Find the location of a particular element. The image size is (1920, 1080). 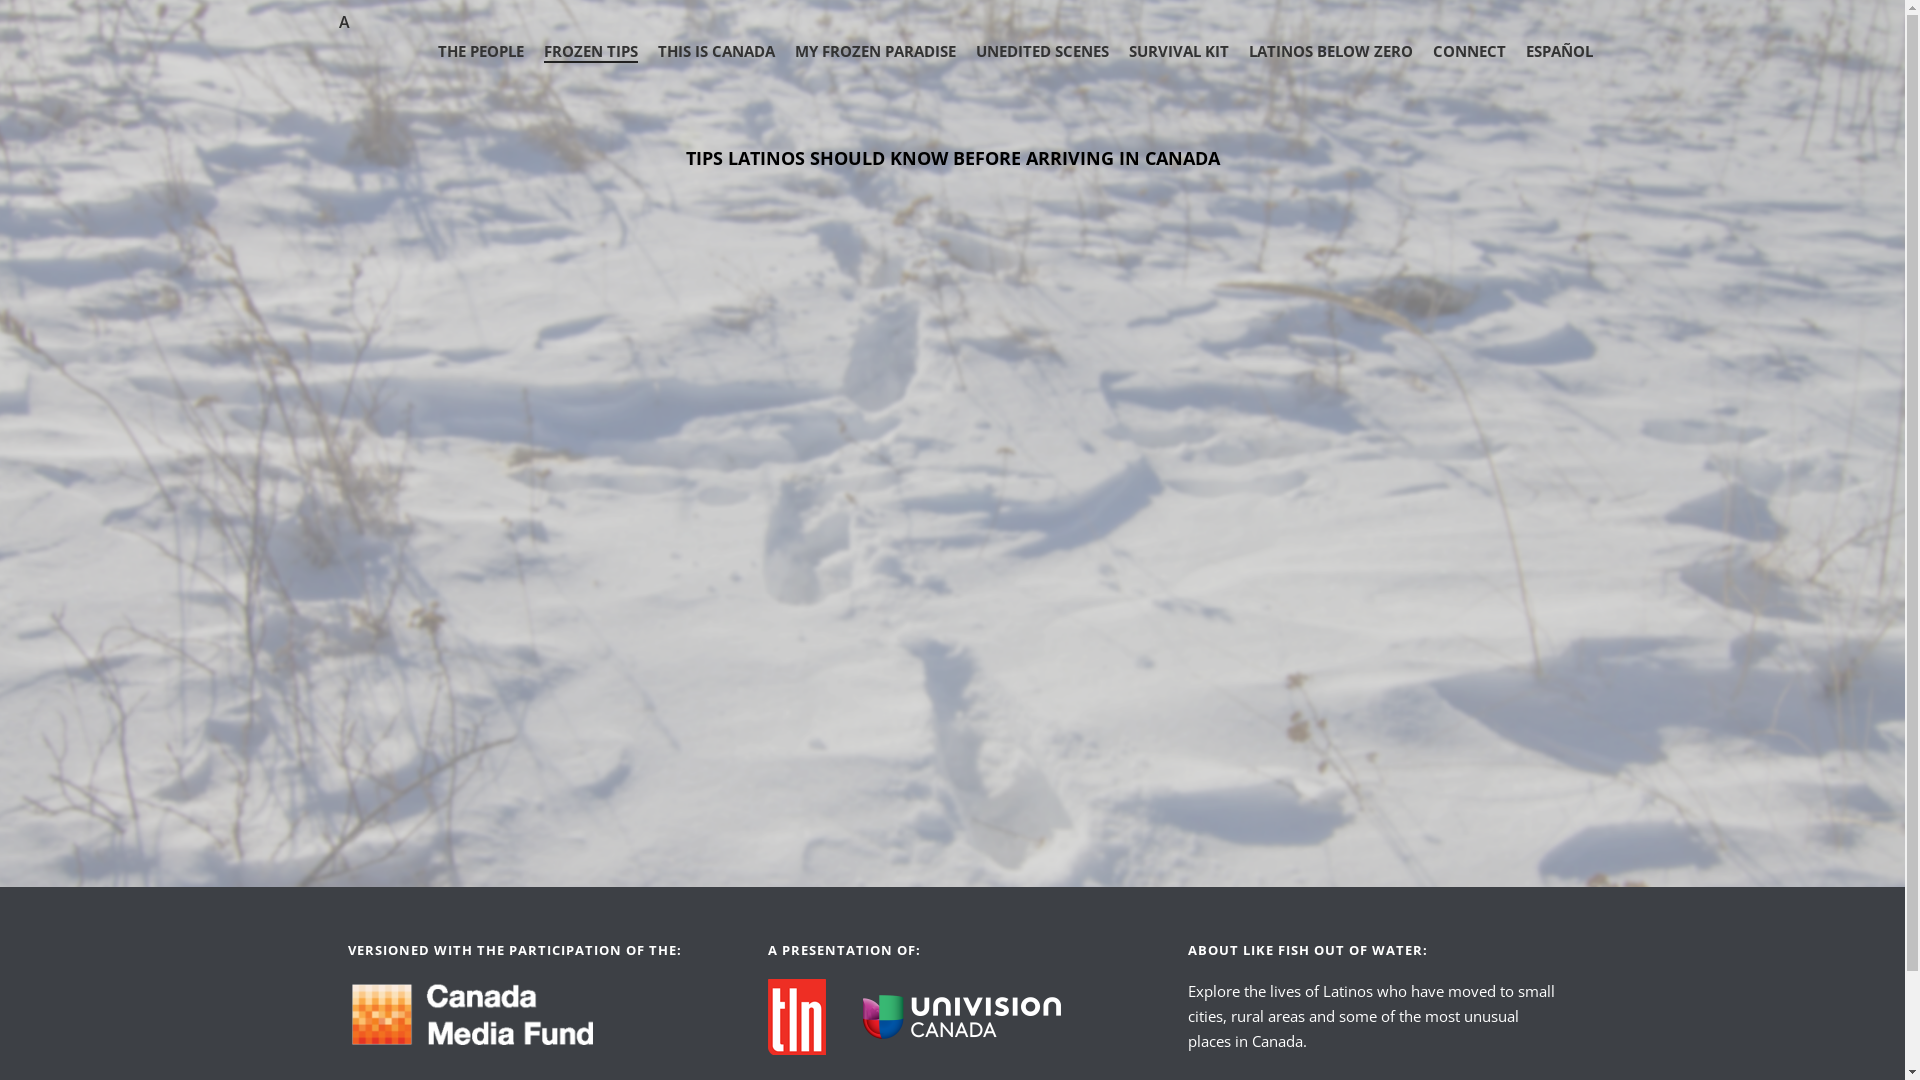

SURVIVAL KIT is located at coordinates (1178, 52).